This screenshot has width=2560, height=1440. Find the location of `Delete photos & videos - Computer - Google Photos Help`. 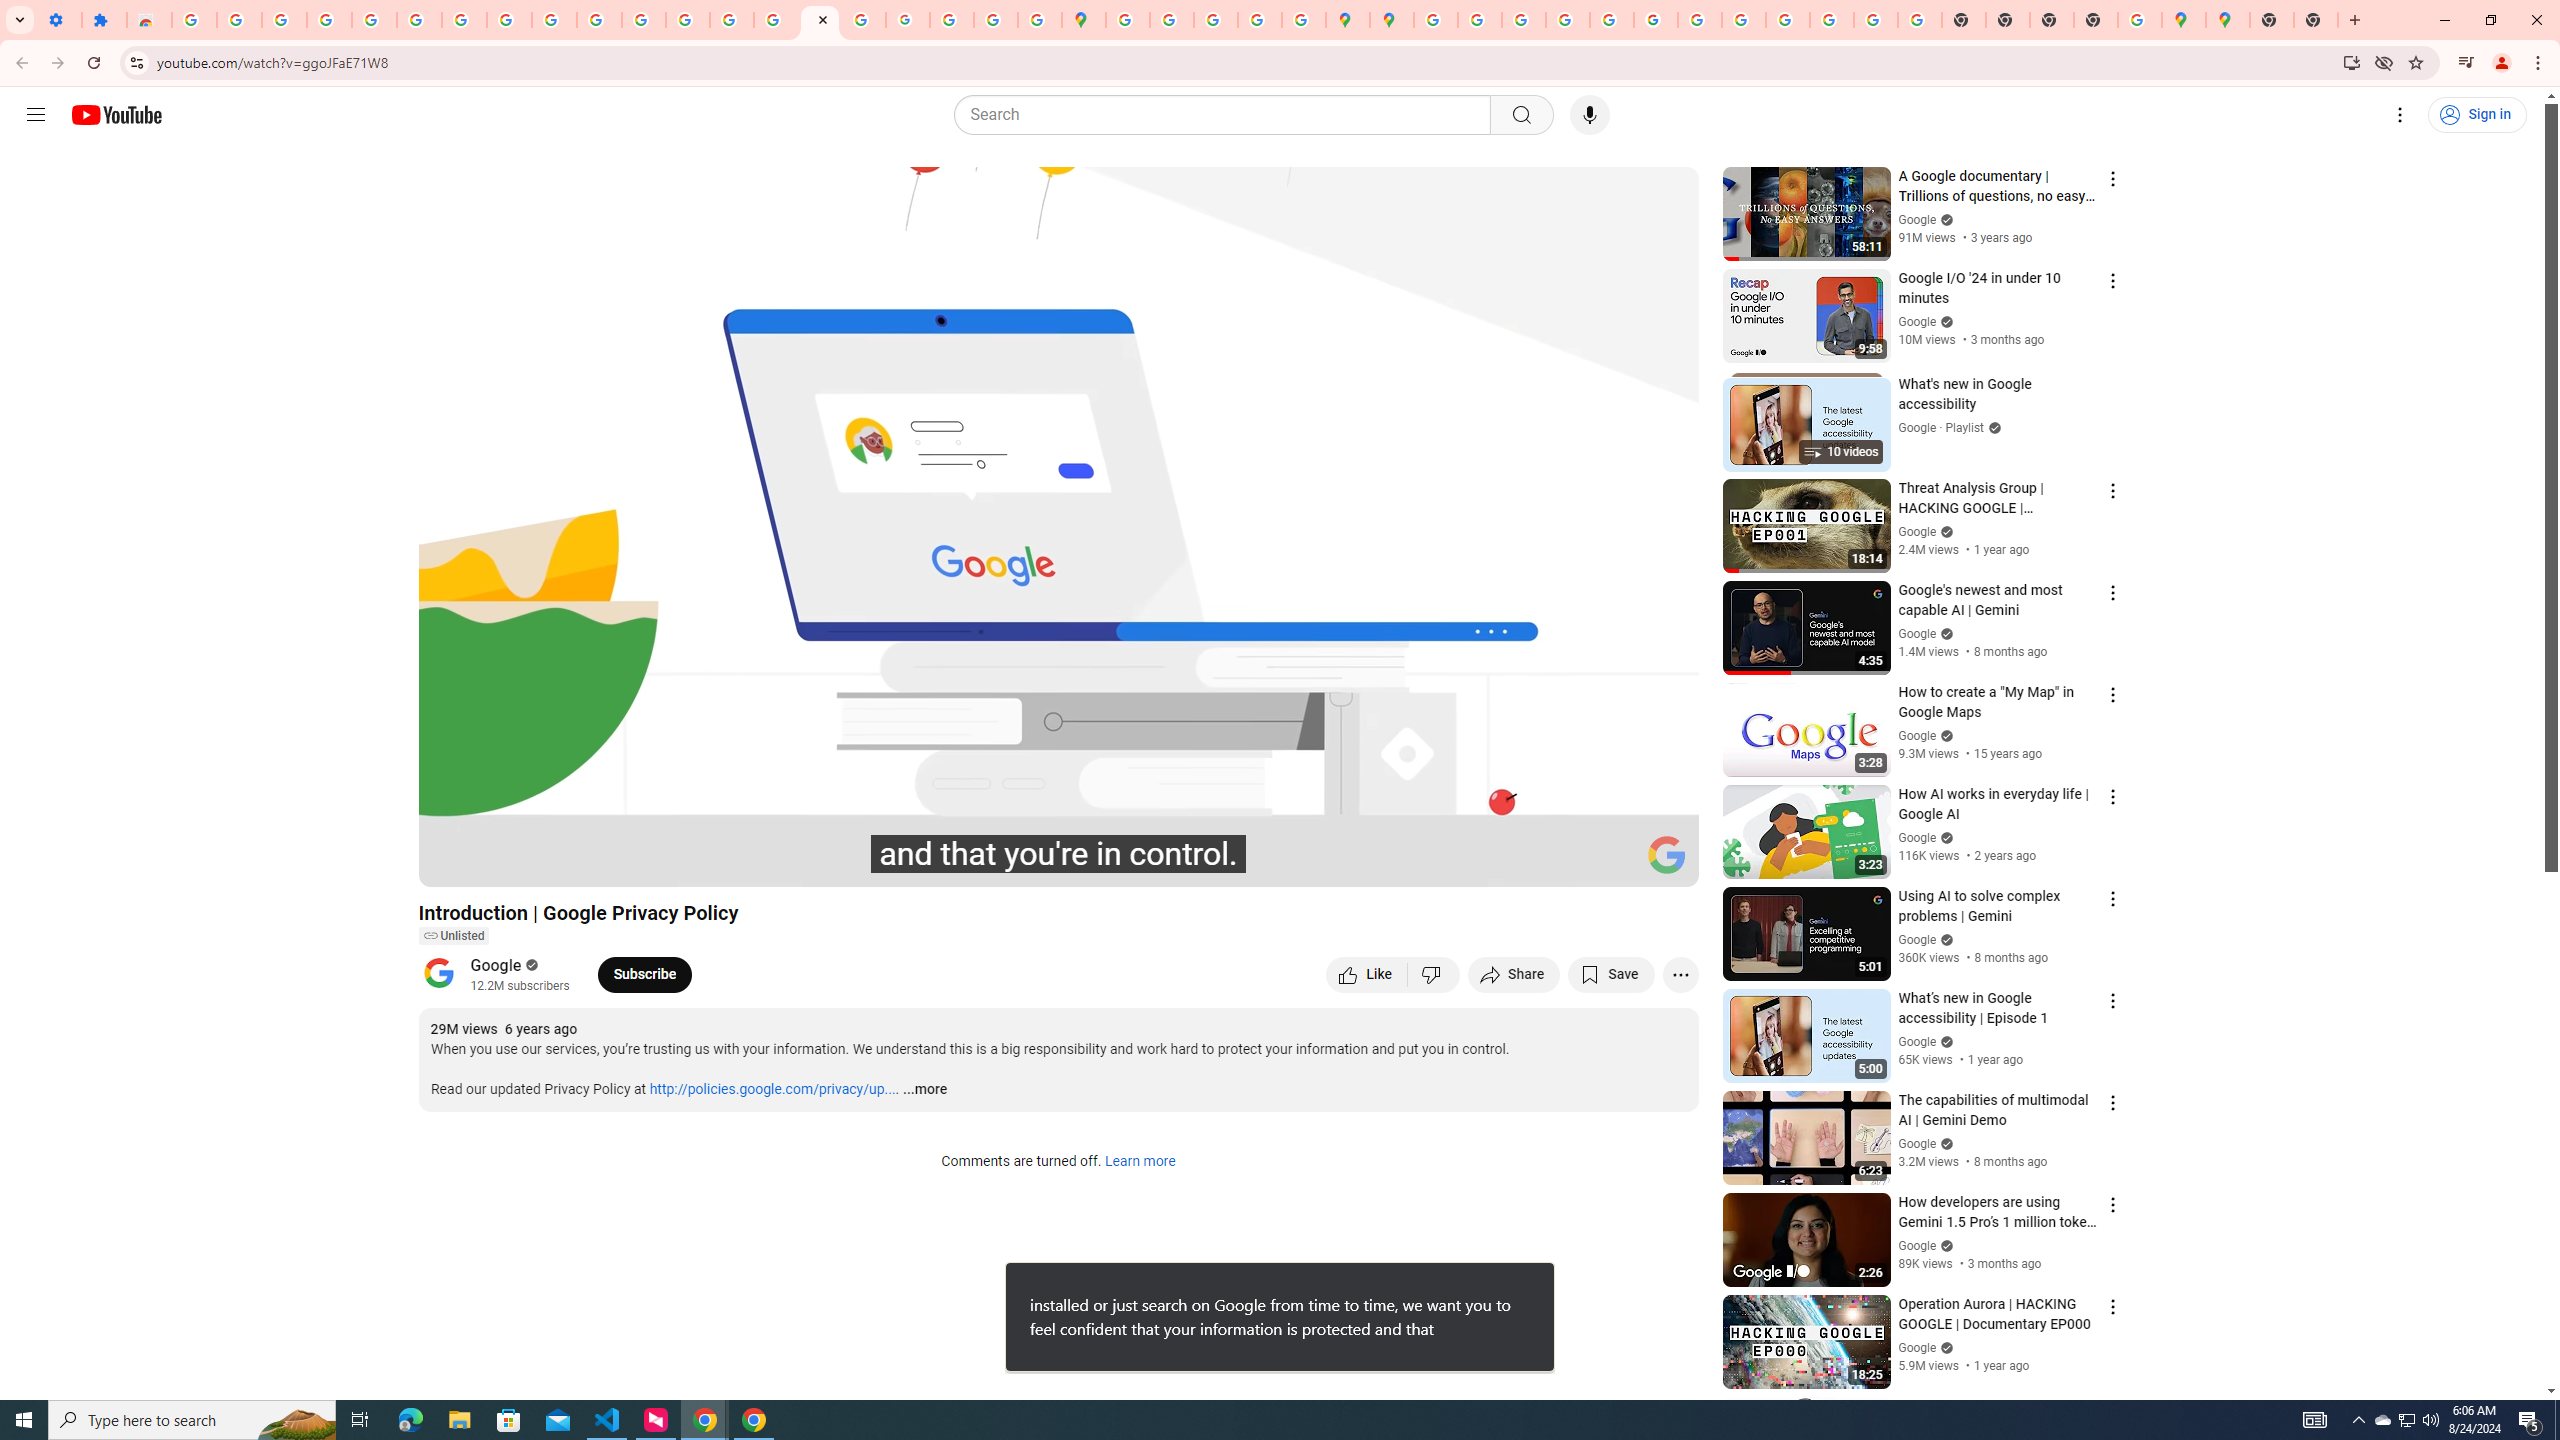

Delete photos & videos - Computer - Google Photos Help is located at coordinates (239, 20).